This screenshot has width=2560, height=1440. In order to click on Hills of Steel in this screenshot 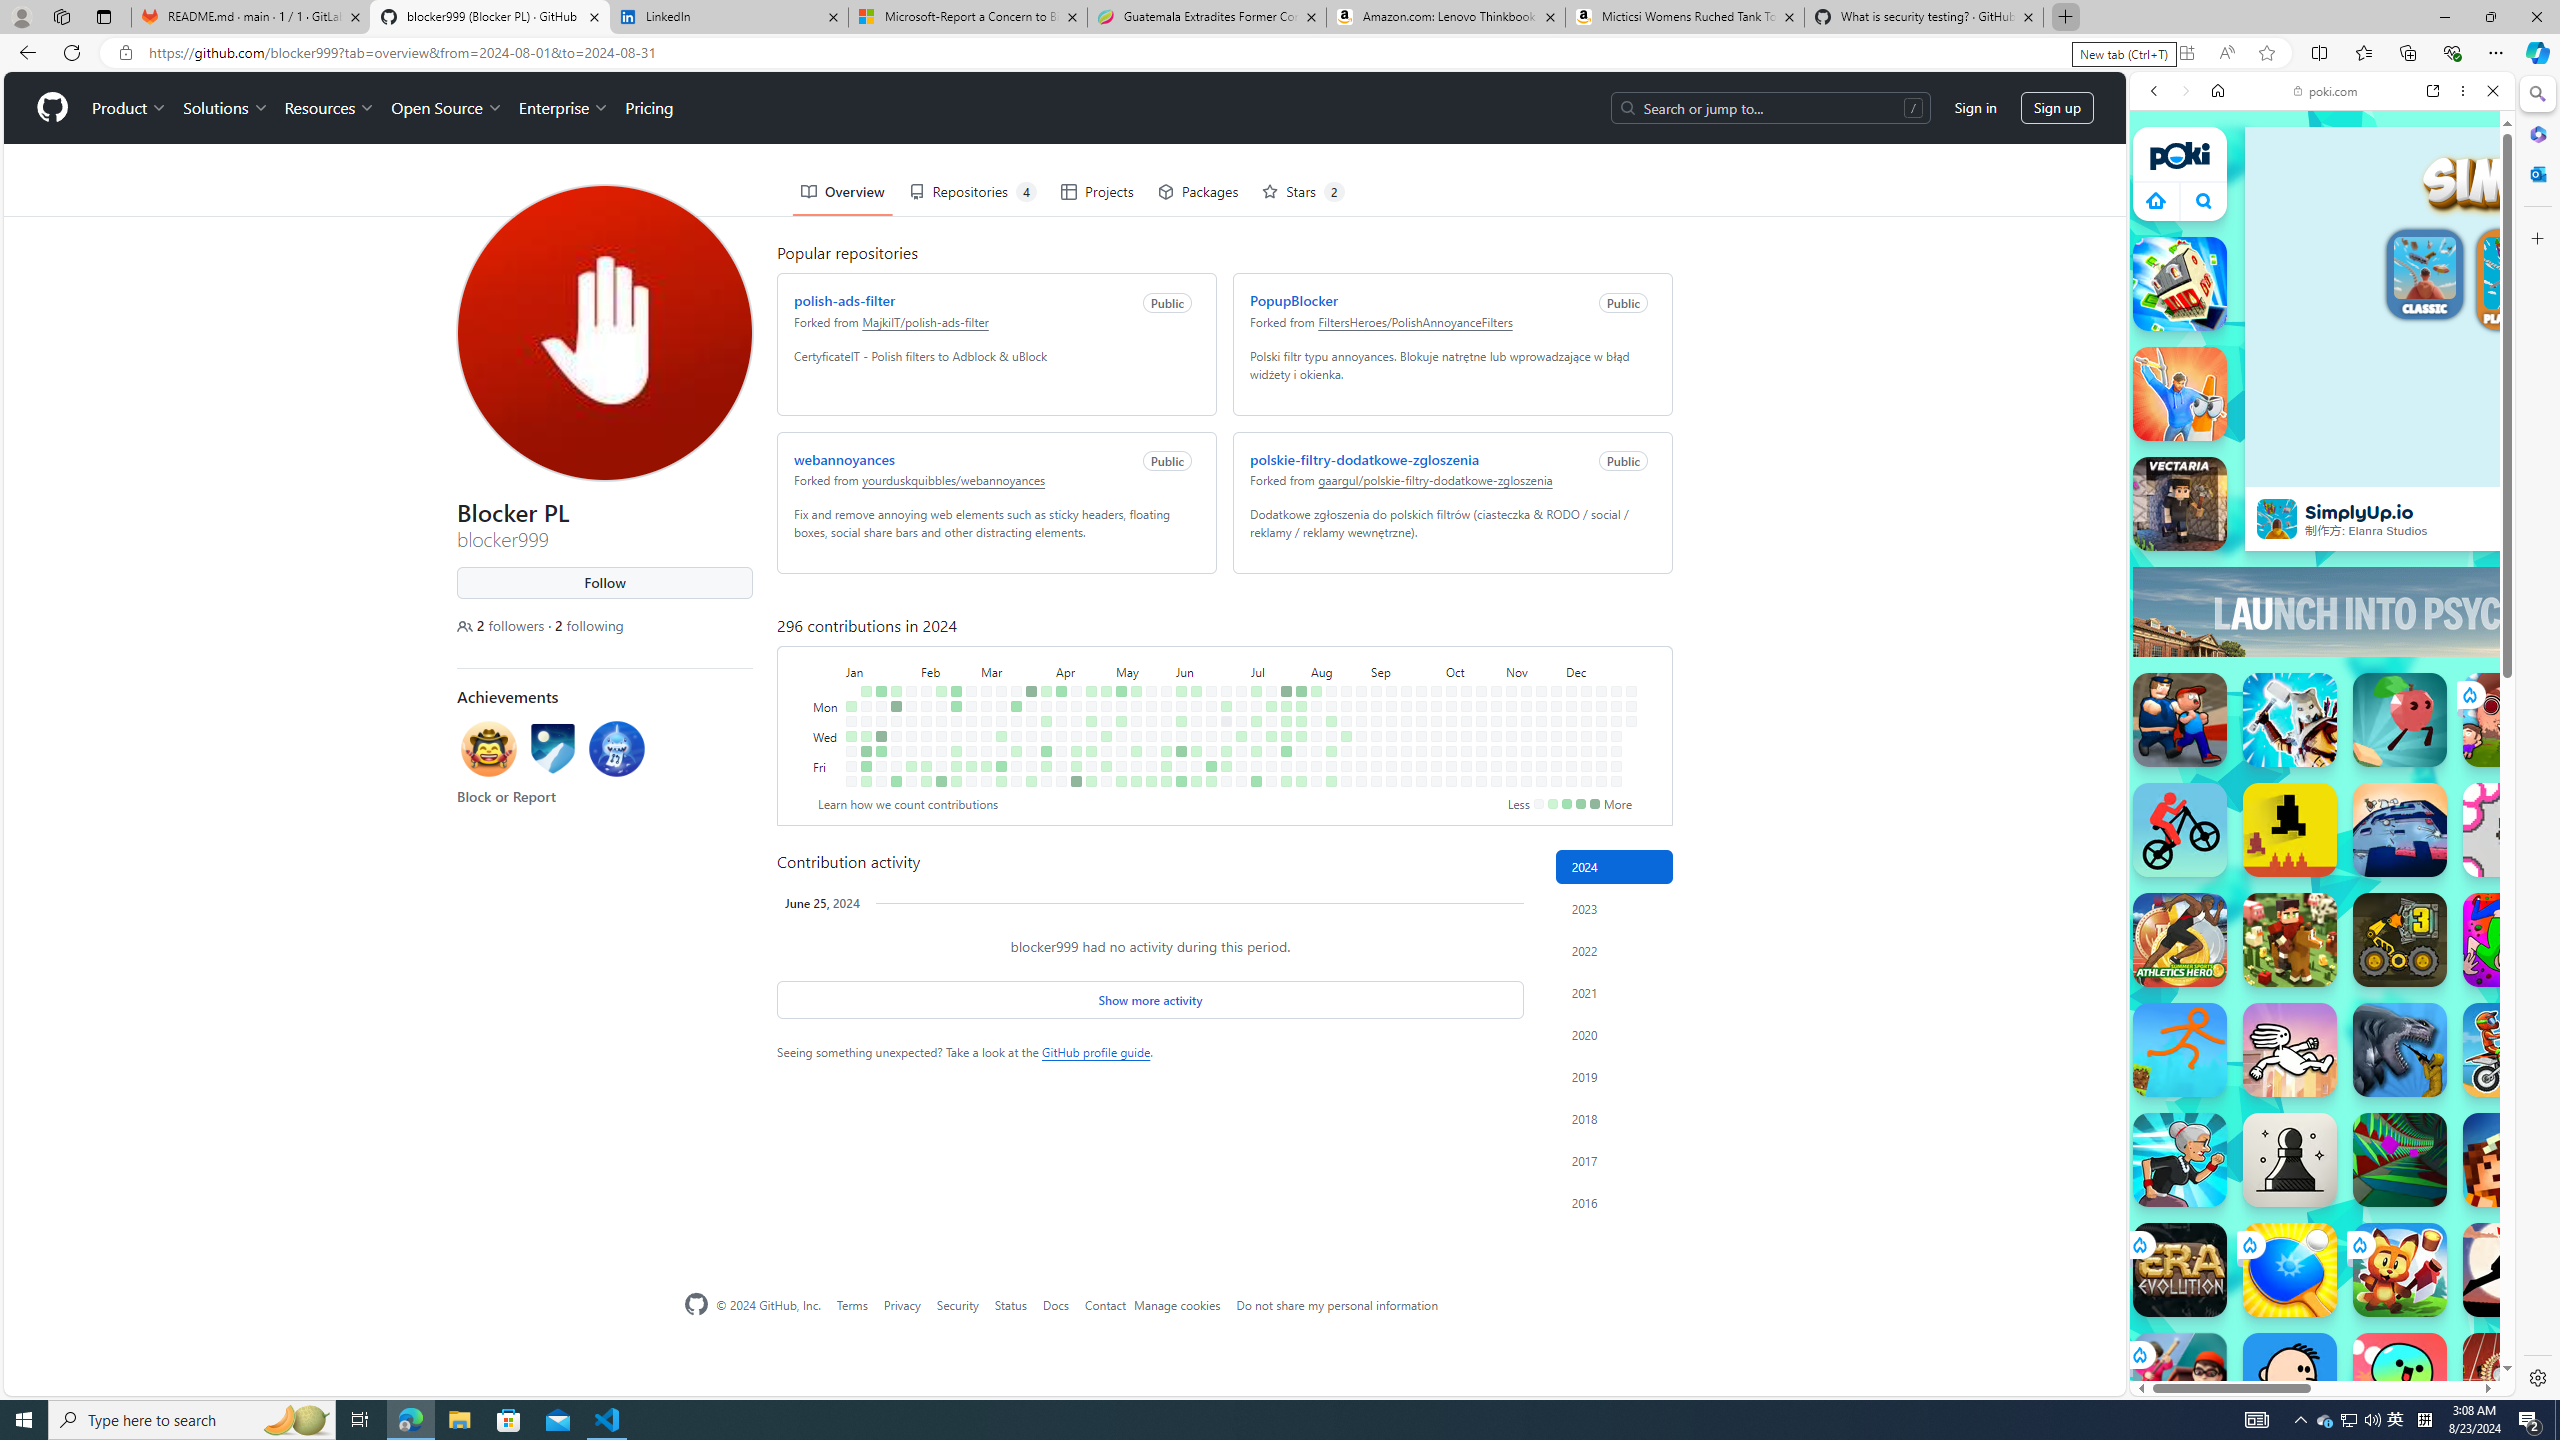, I will do `click(2205, 1010)`.